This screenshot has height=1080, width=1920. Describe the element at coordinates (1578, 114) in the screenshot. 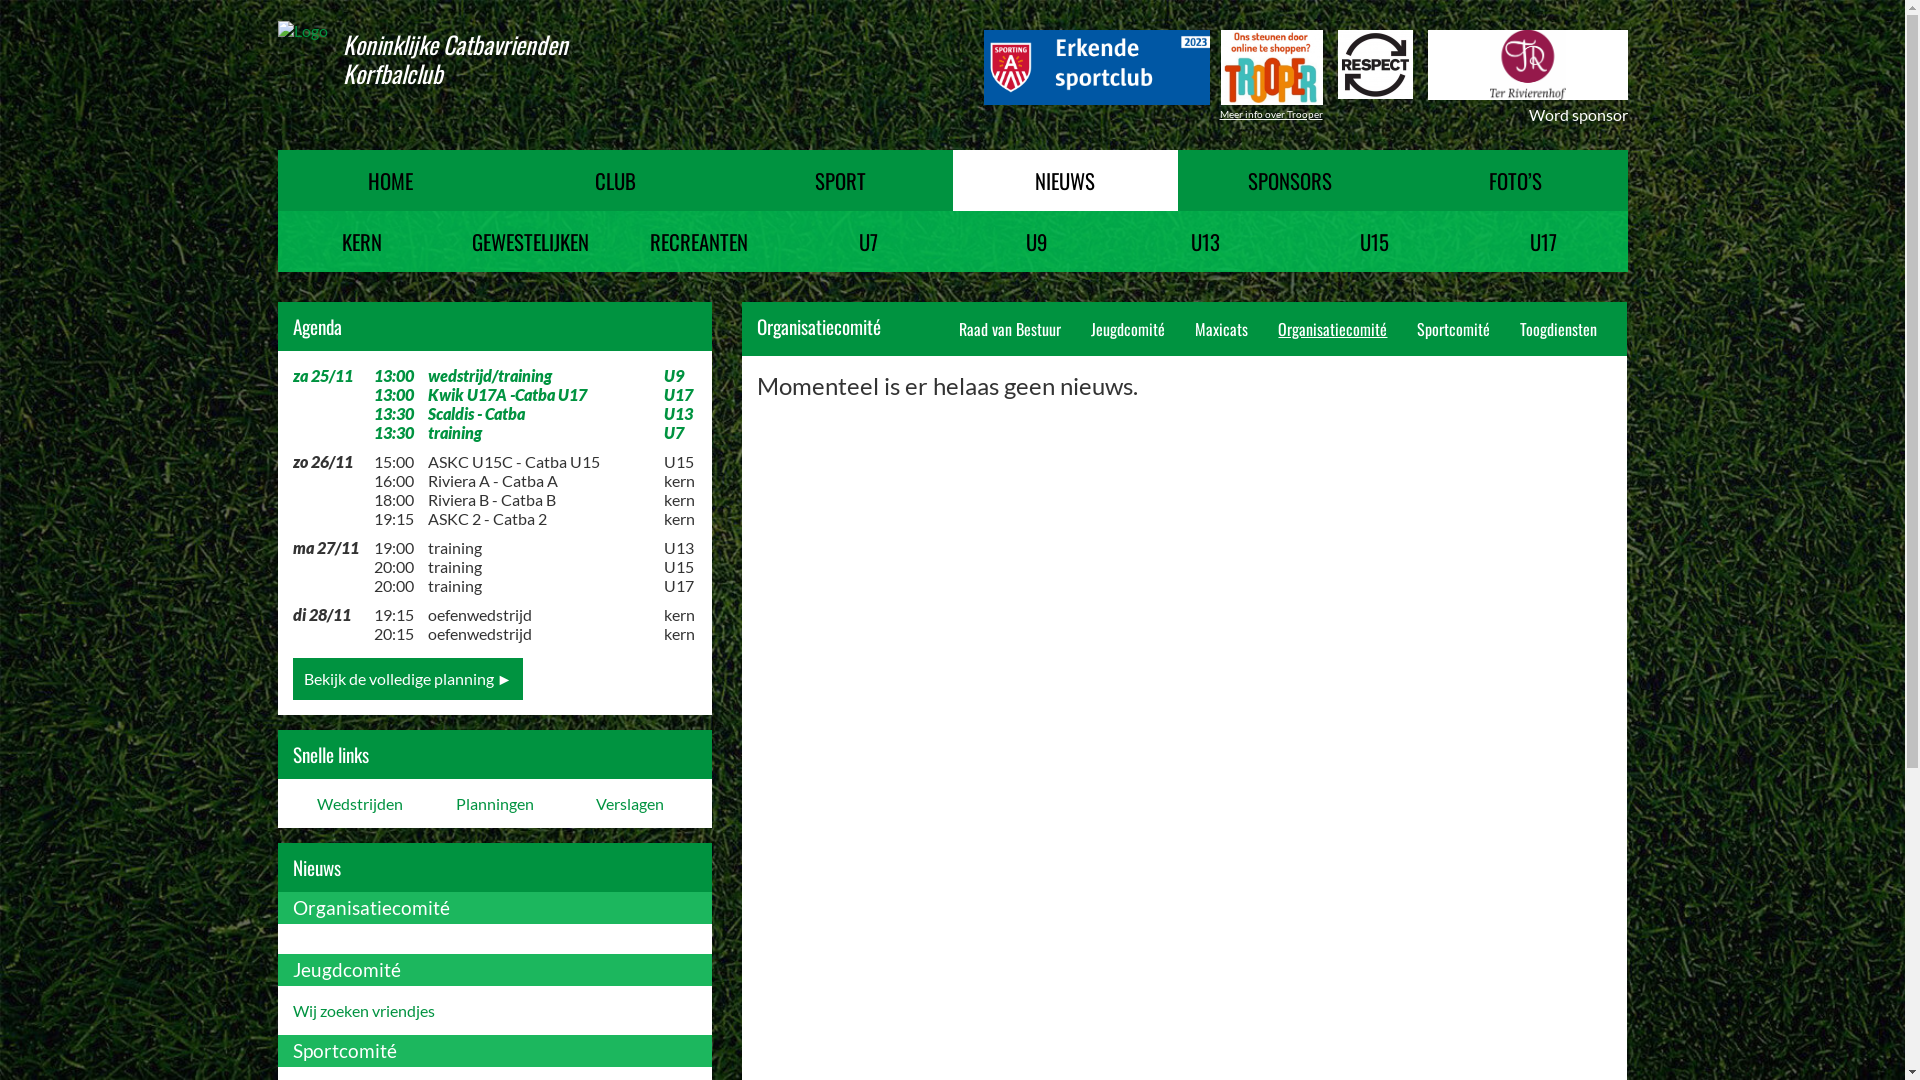

I see `Word sponsor` at that location.